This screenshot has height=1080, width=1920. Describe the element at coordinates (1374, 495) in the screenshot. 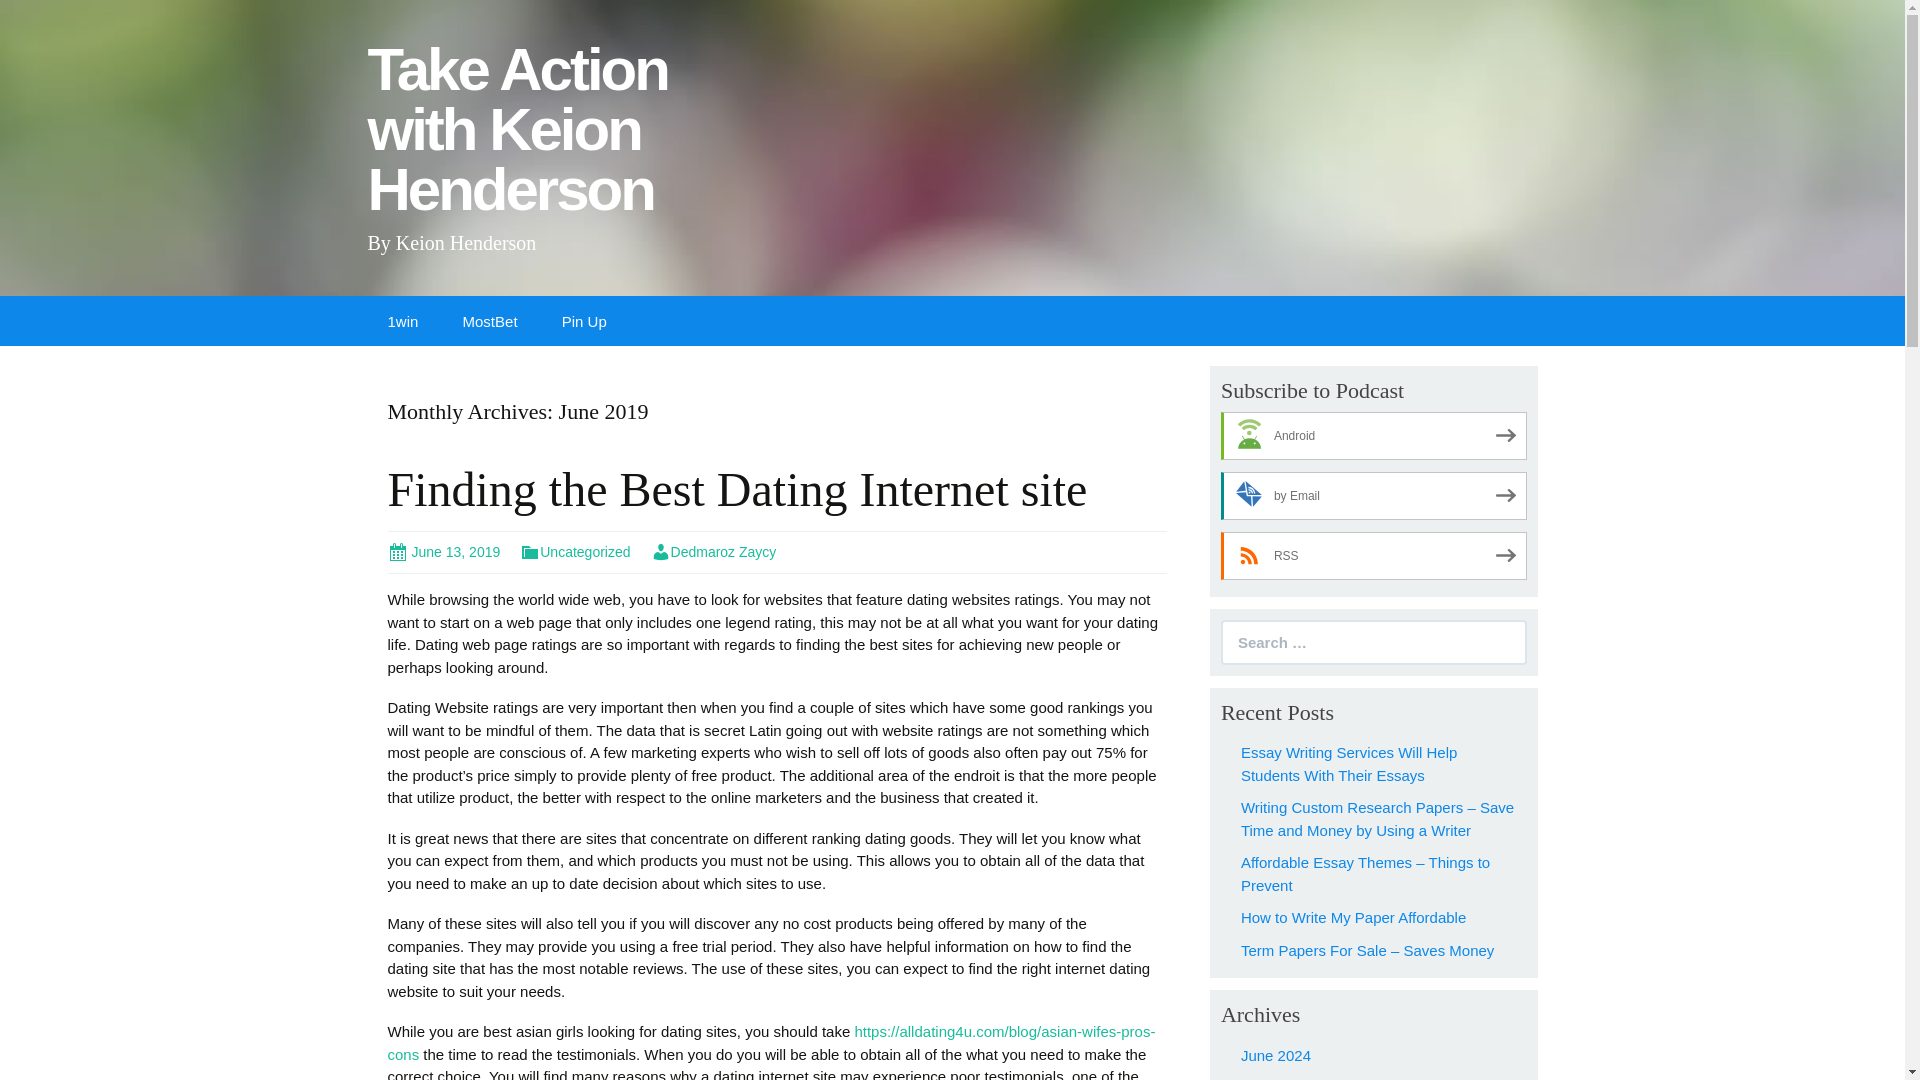

I see `RSS` at that location.